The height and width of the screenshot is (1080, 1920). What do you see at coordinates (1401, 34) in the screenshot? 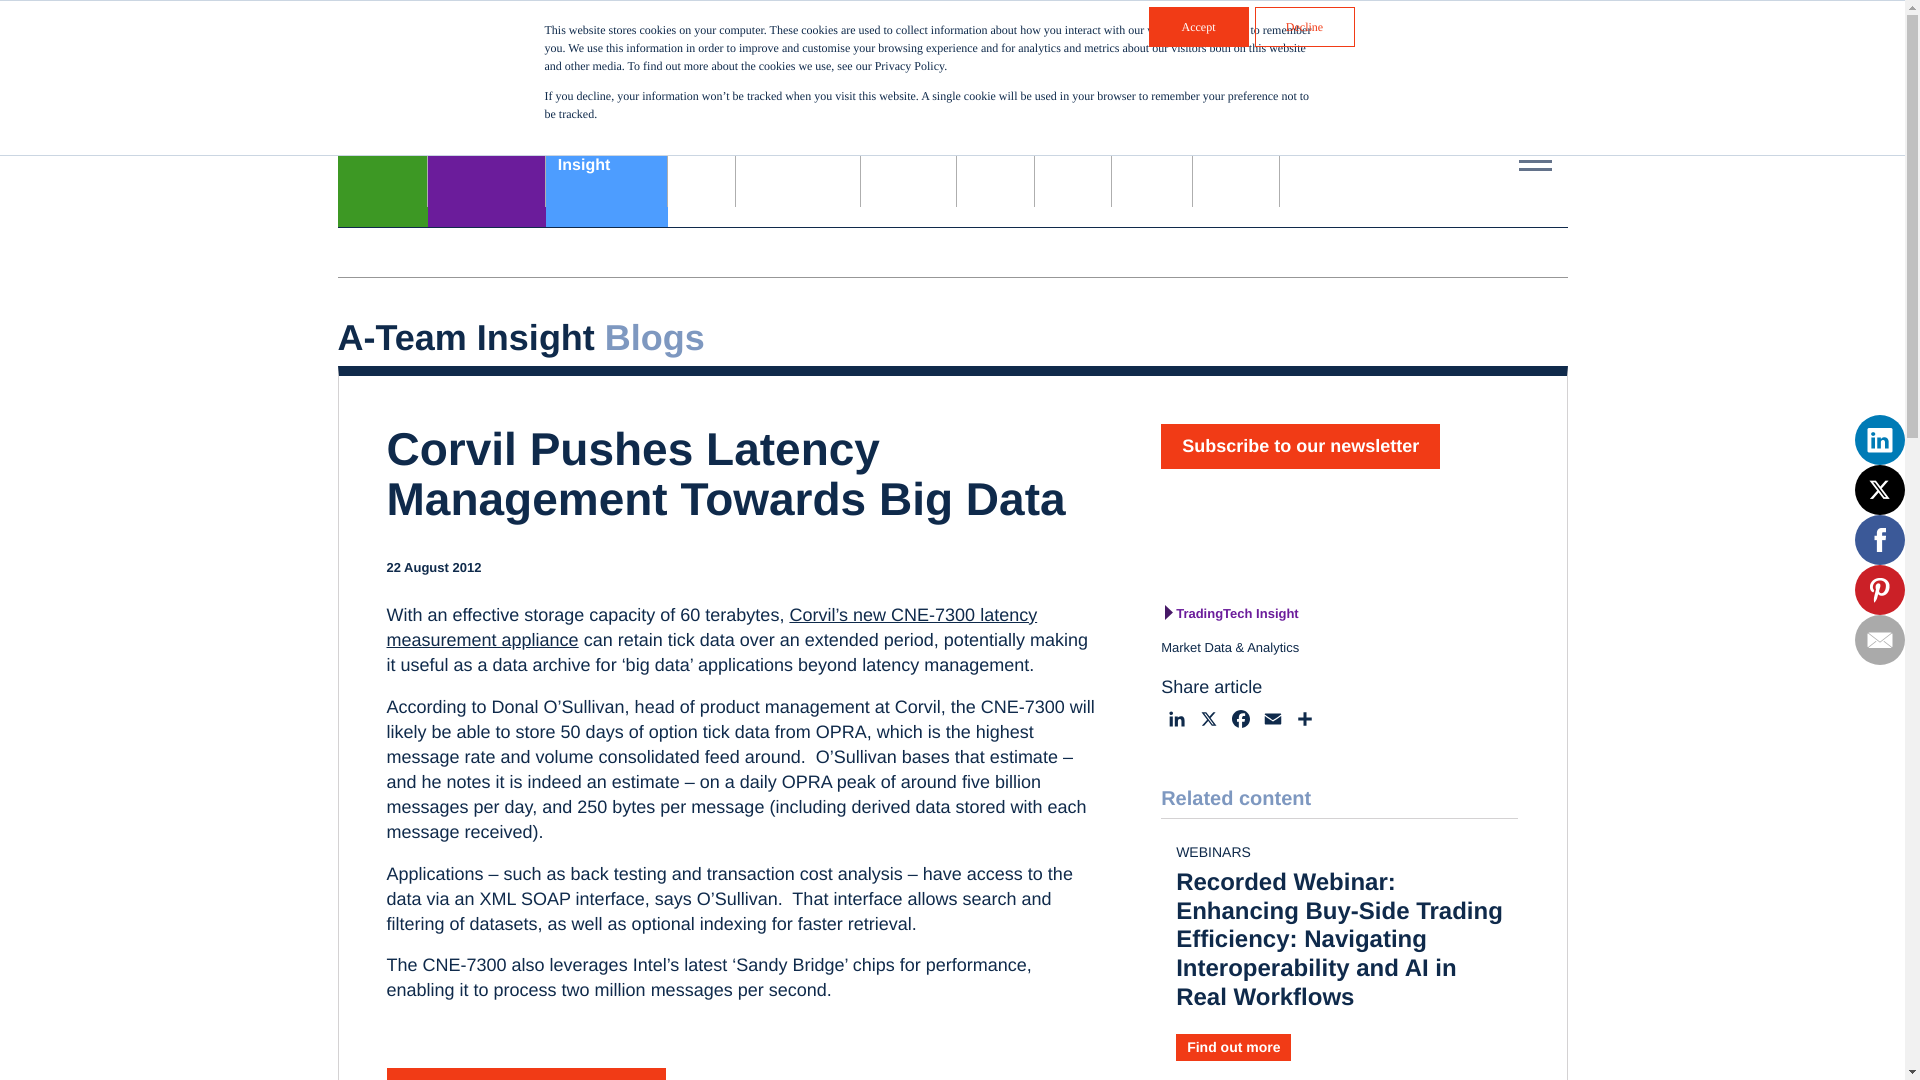
I see `Accept` at bounding box center [1401, 34].